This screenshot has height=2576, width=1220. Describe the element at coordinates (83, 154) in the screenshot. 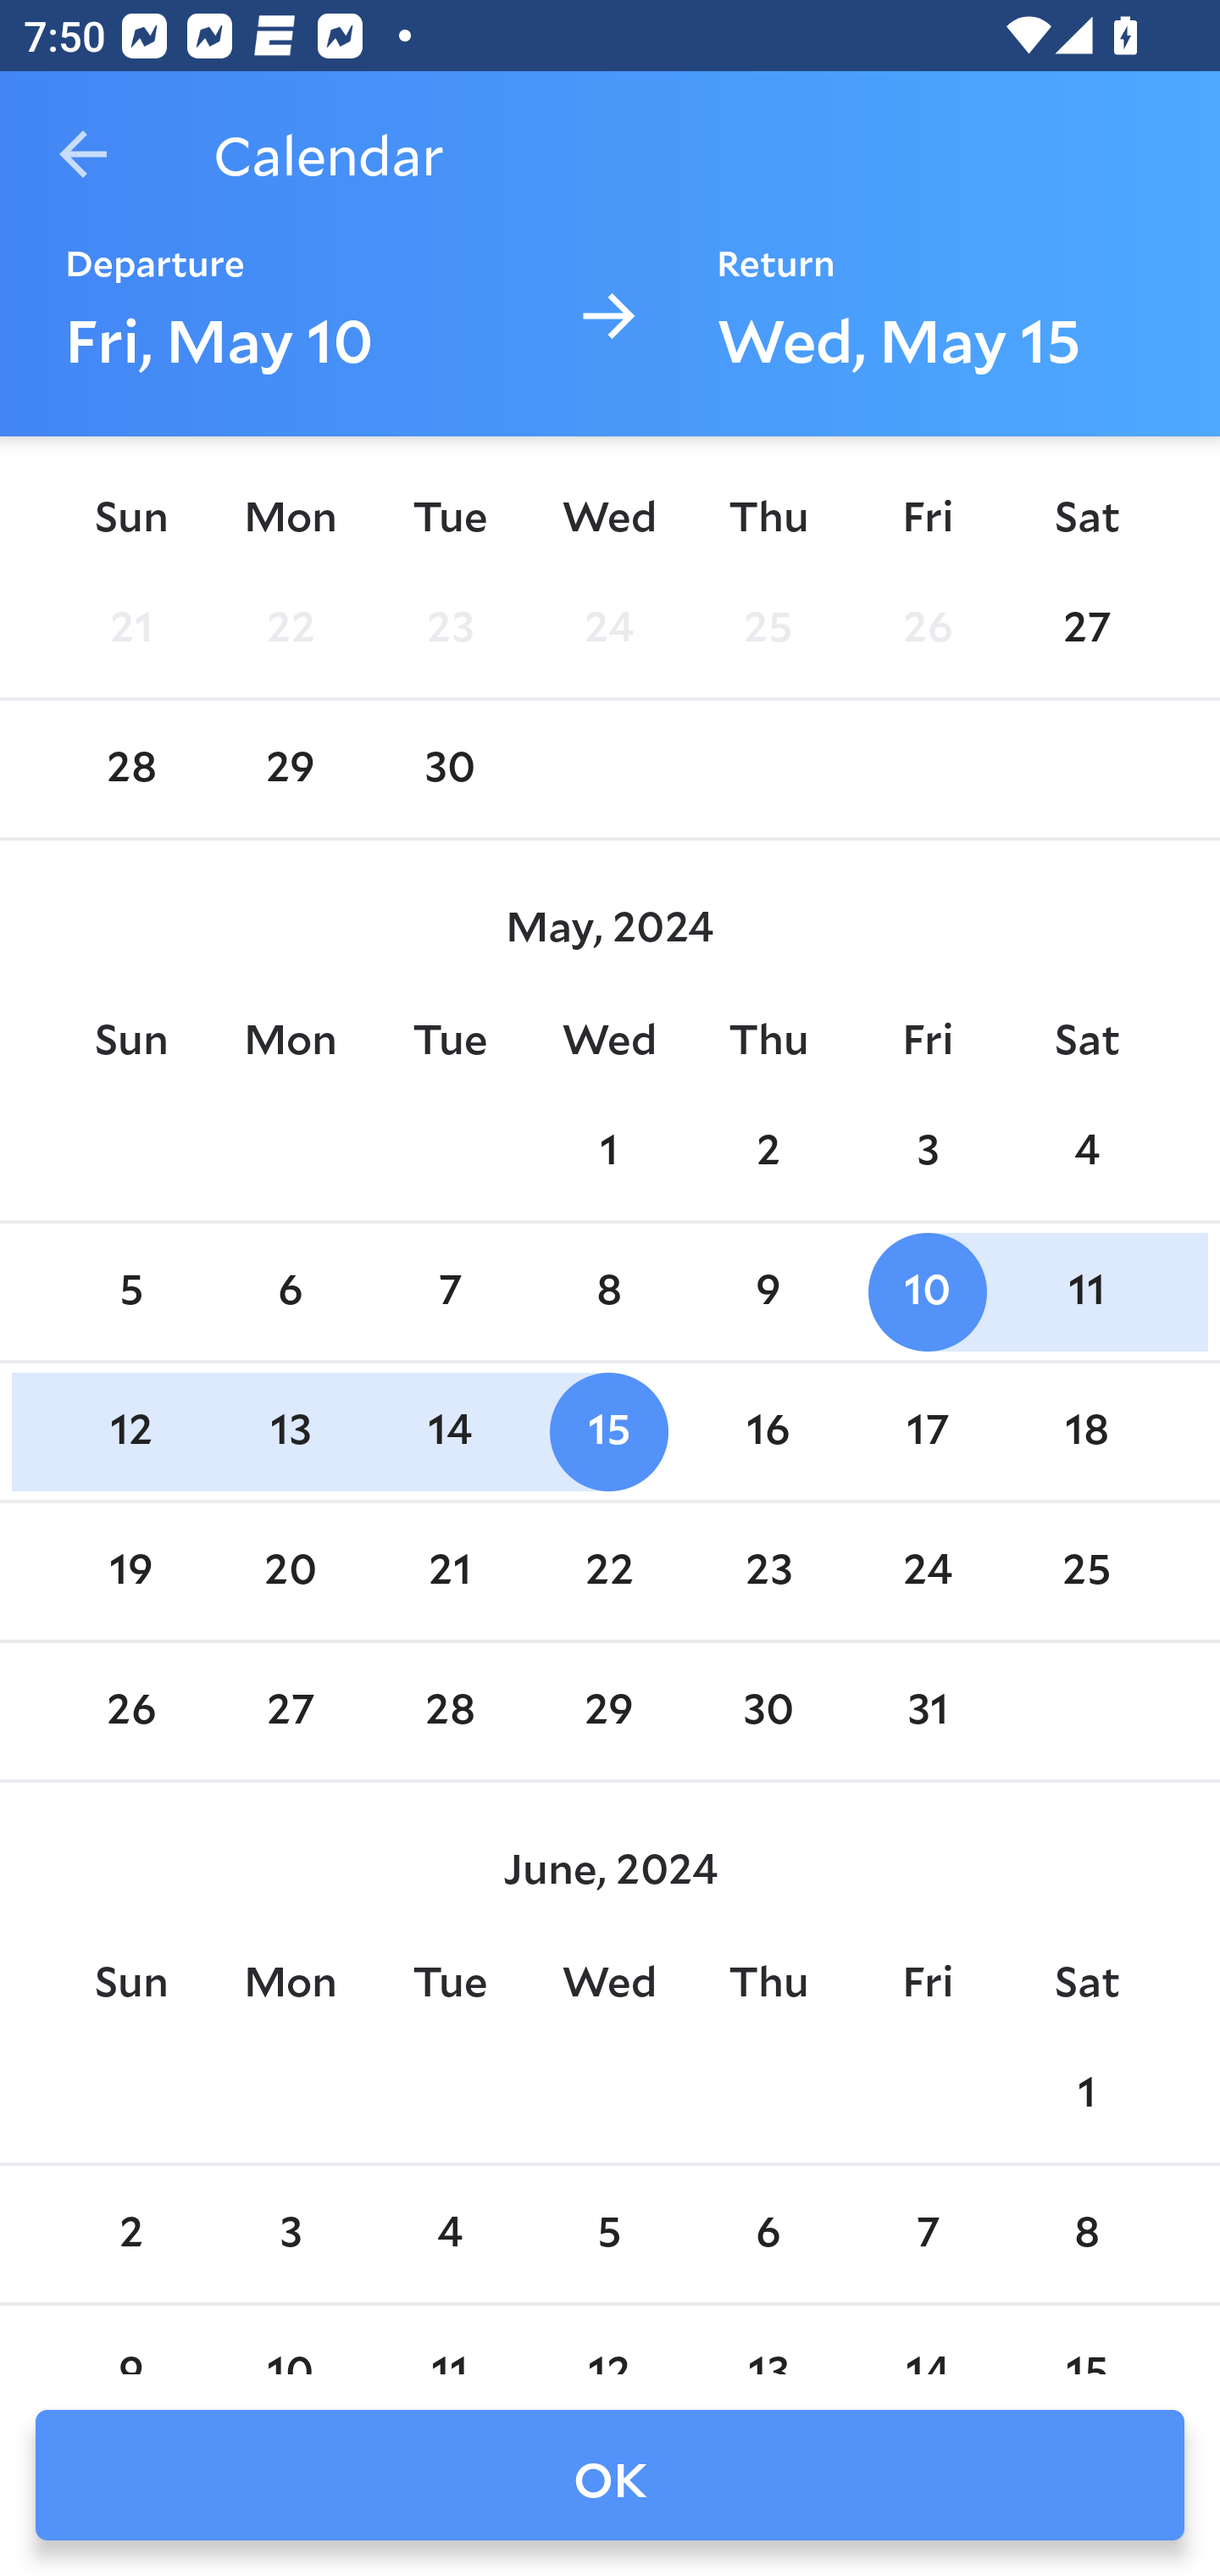

I see `Navigate up` at that location.